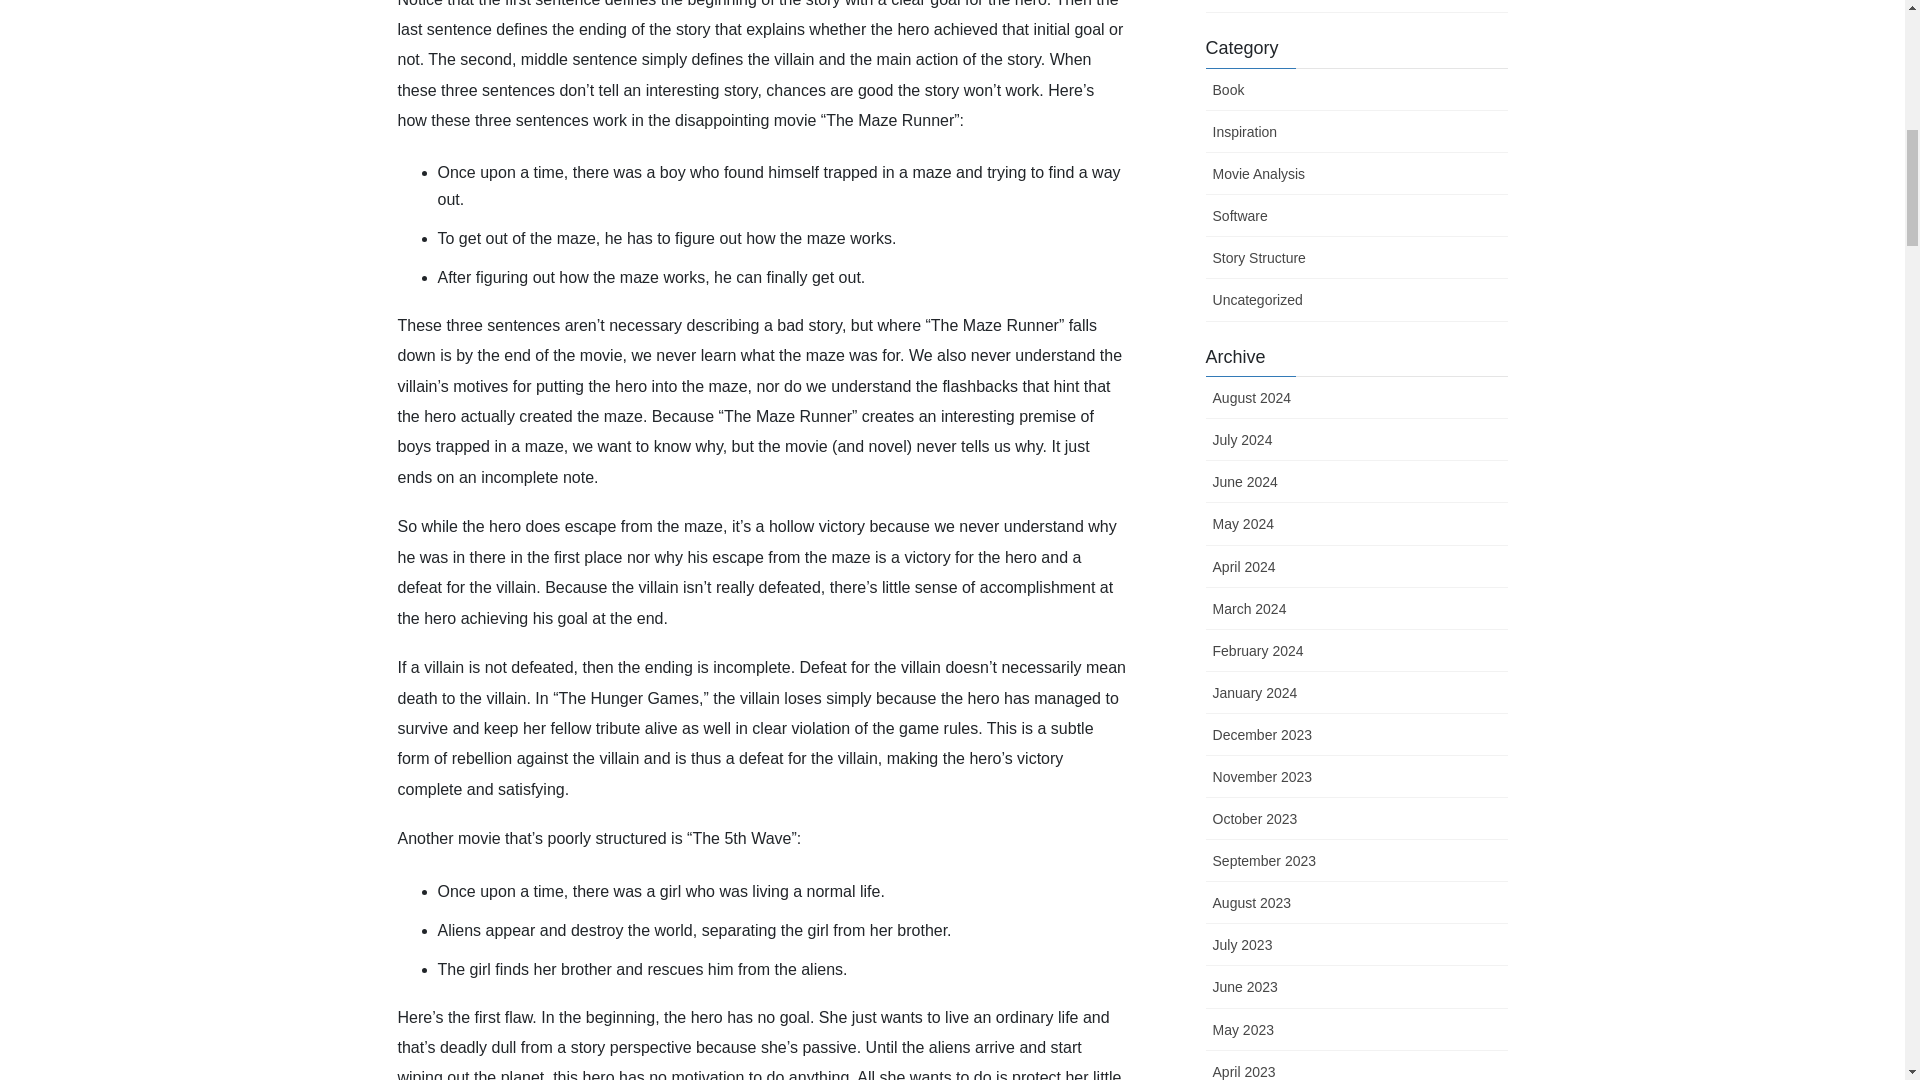  What do you see at coordinates (1356, 90) in the screenshot?
I see `Book` at bounding box center [1356, 90].